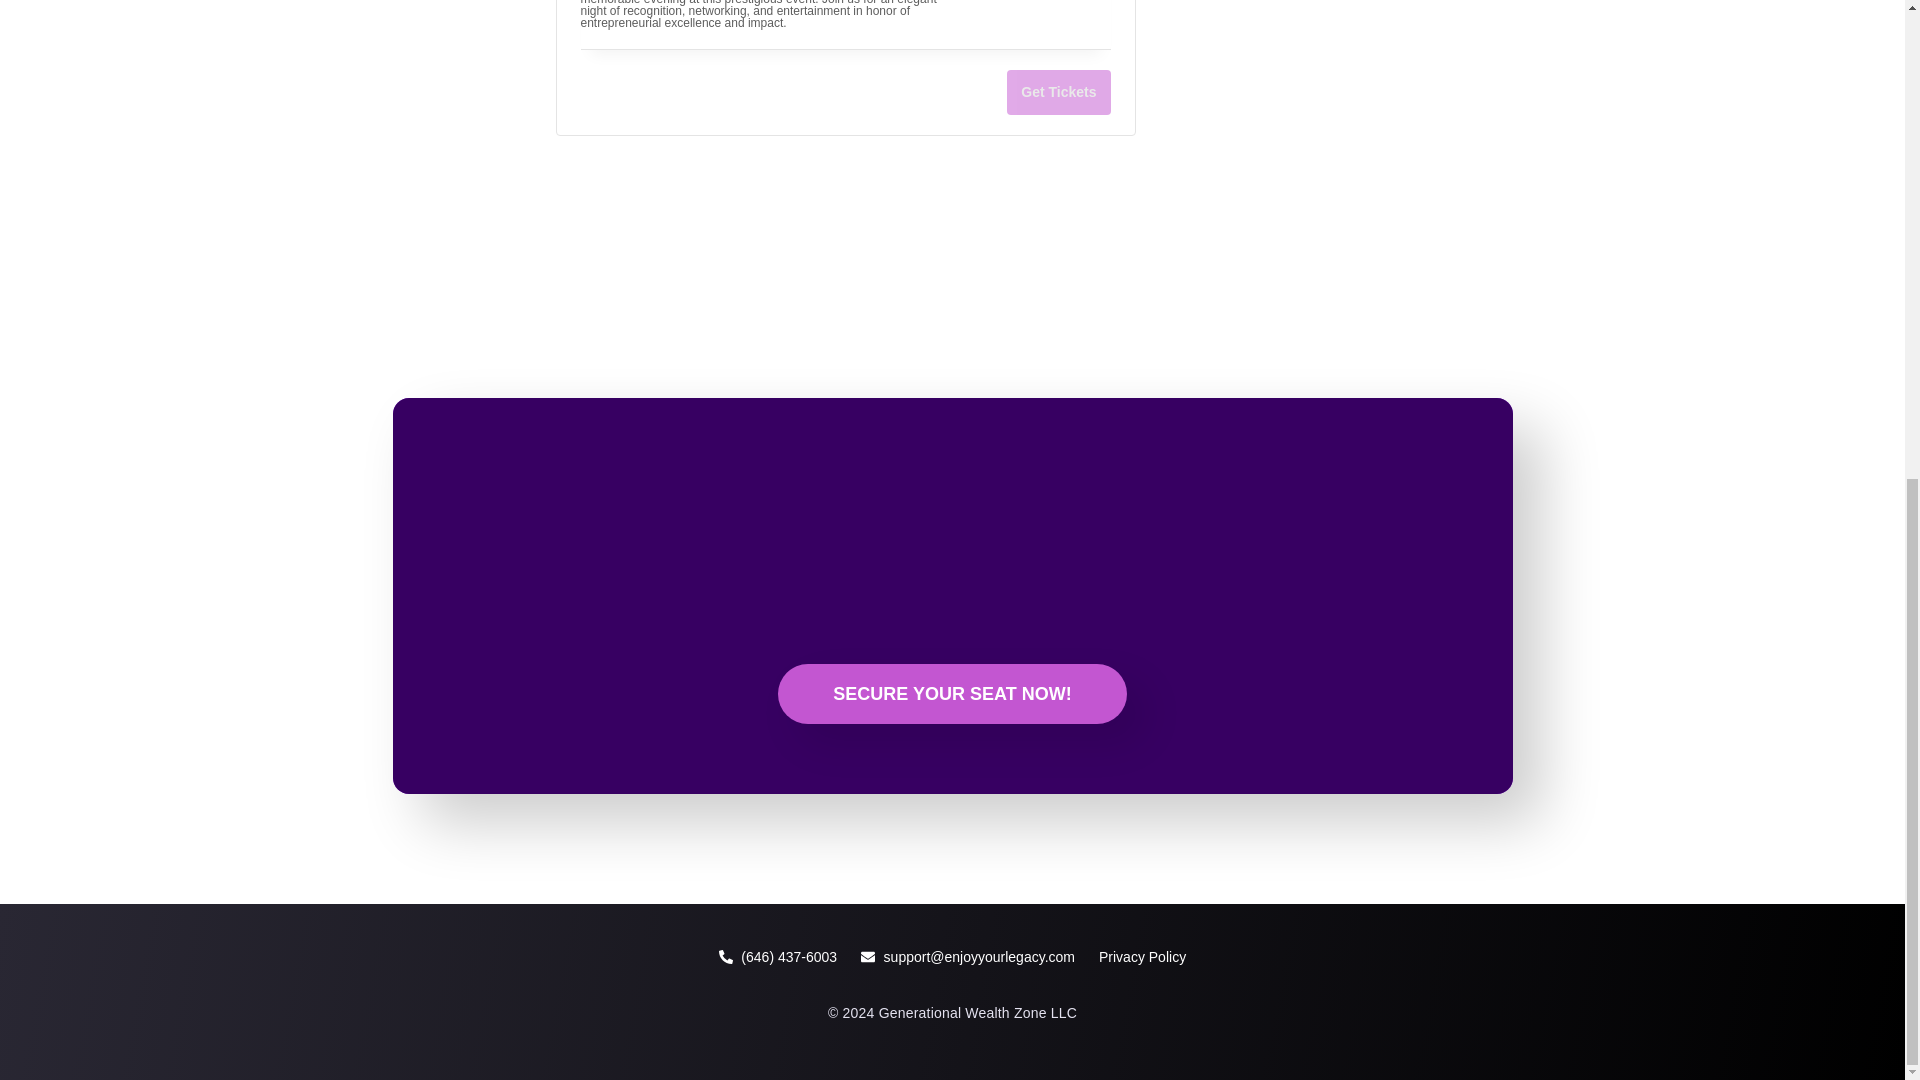  Describe the element at coordinates (1142, 956) in the screenshot. I see `Privacy Policy` at that location.